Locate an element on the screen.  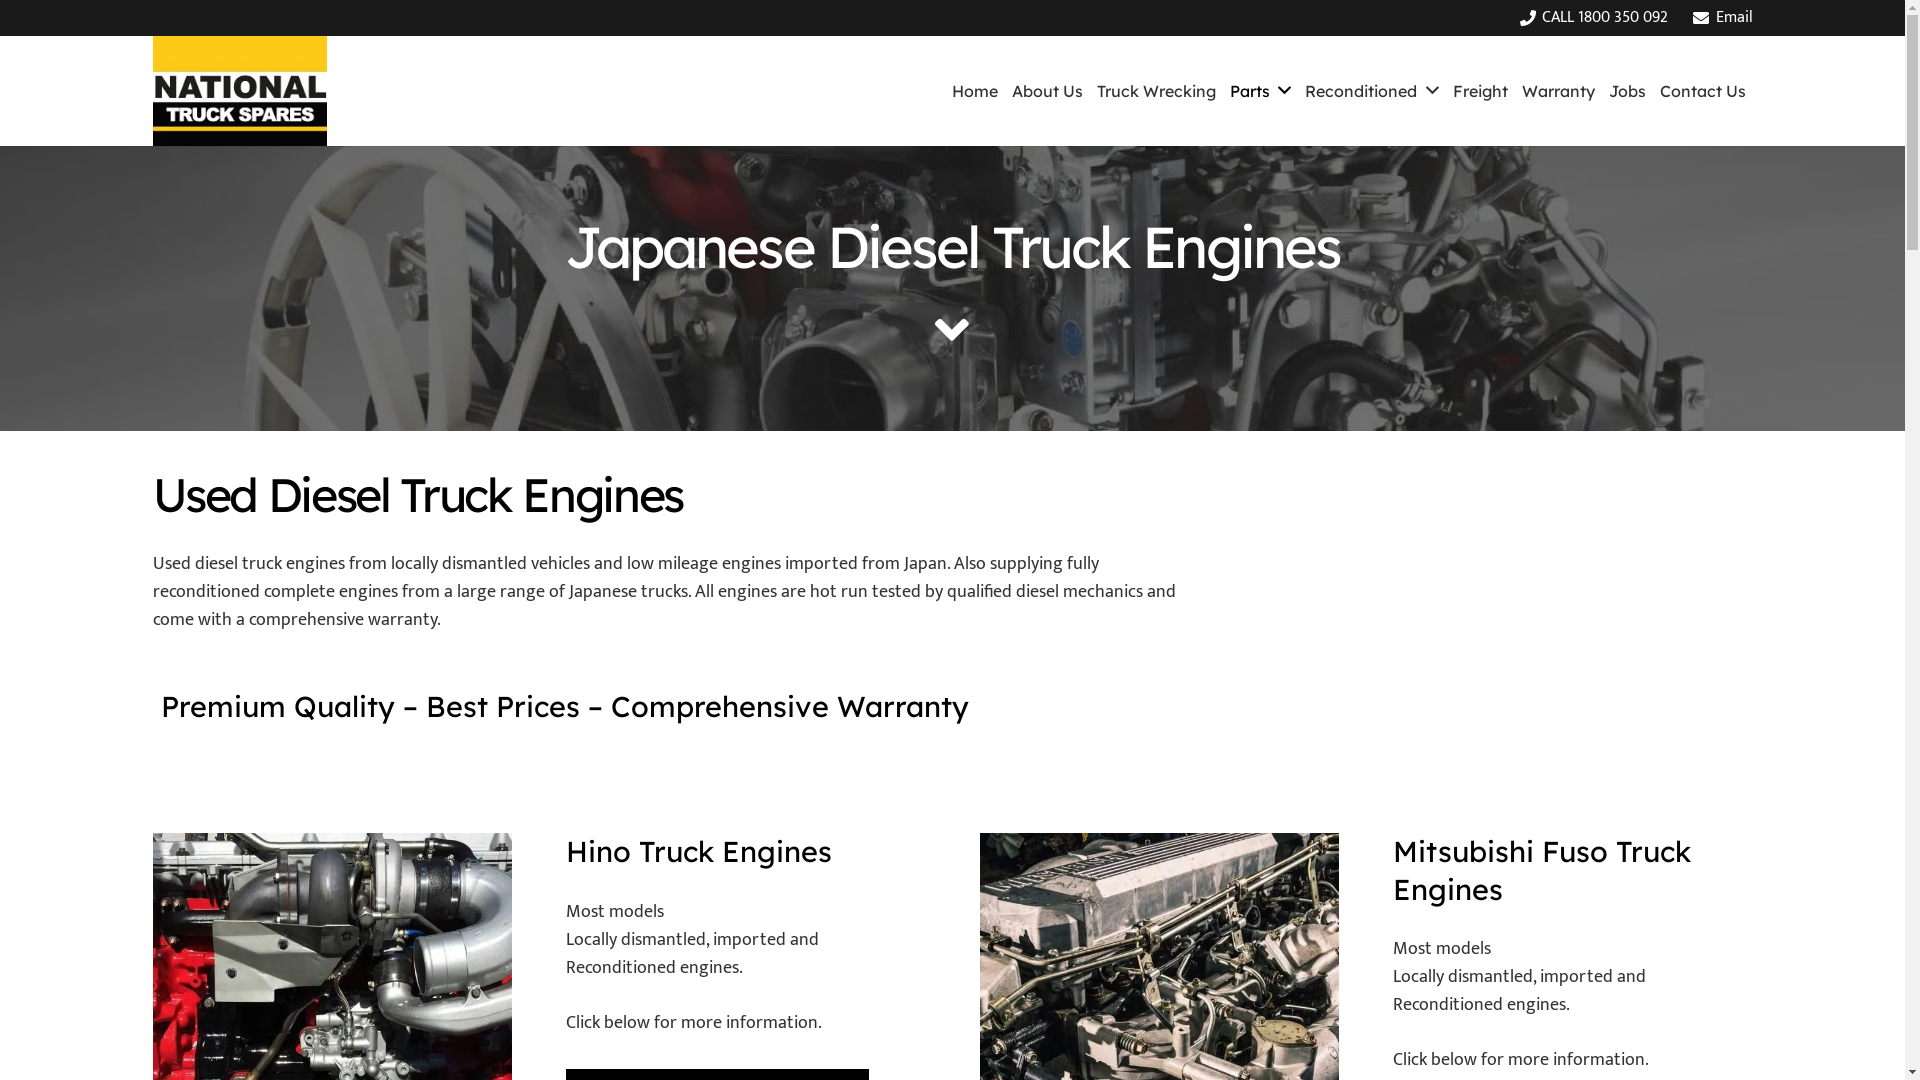
Hosting is located at coordinates (1520, 1029).